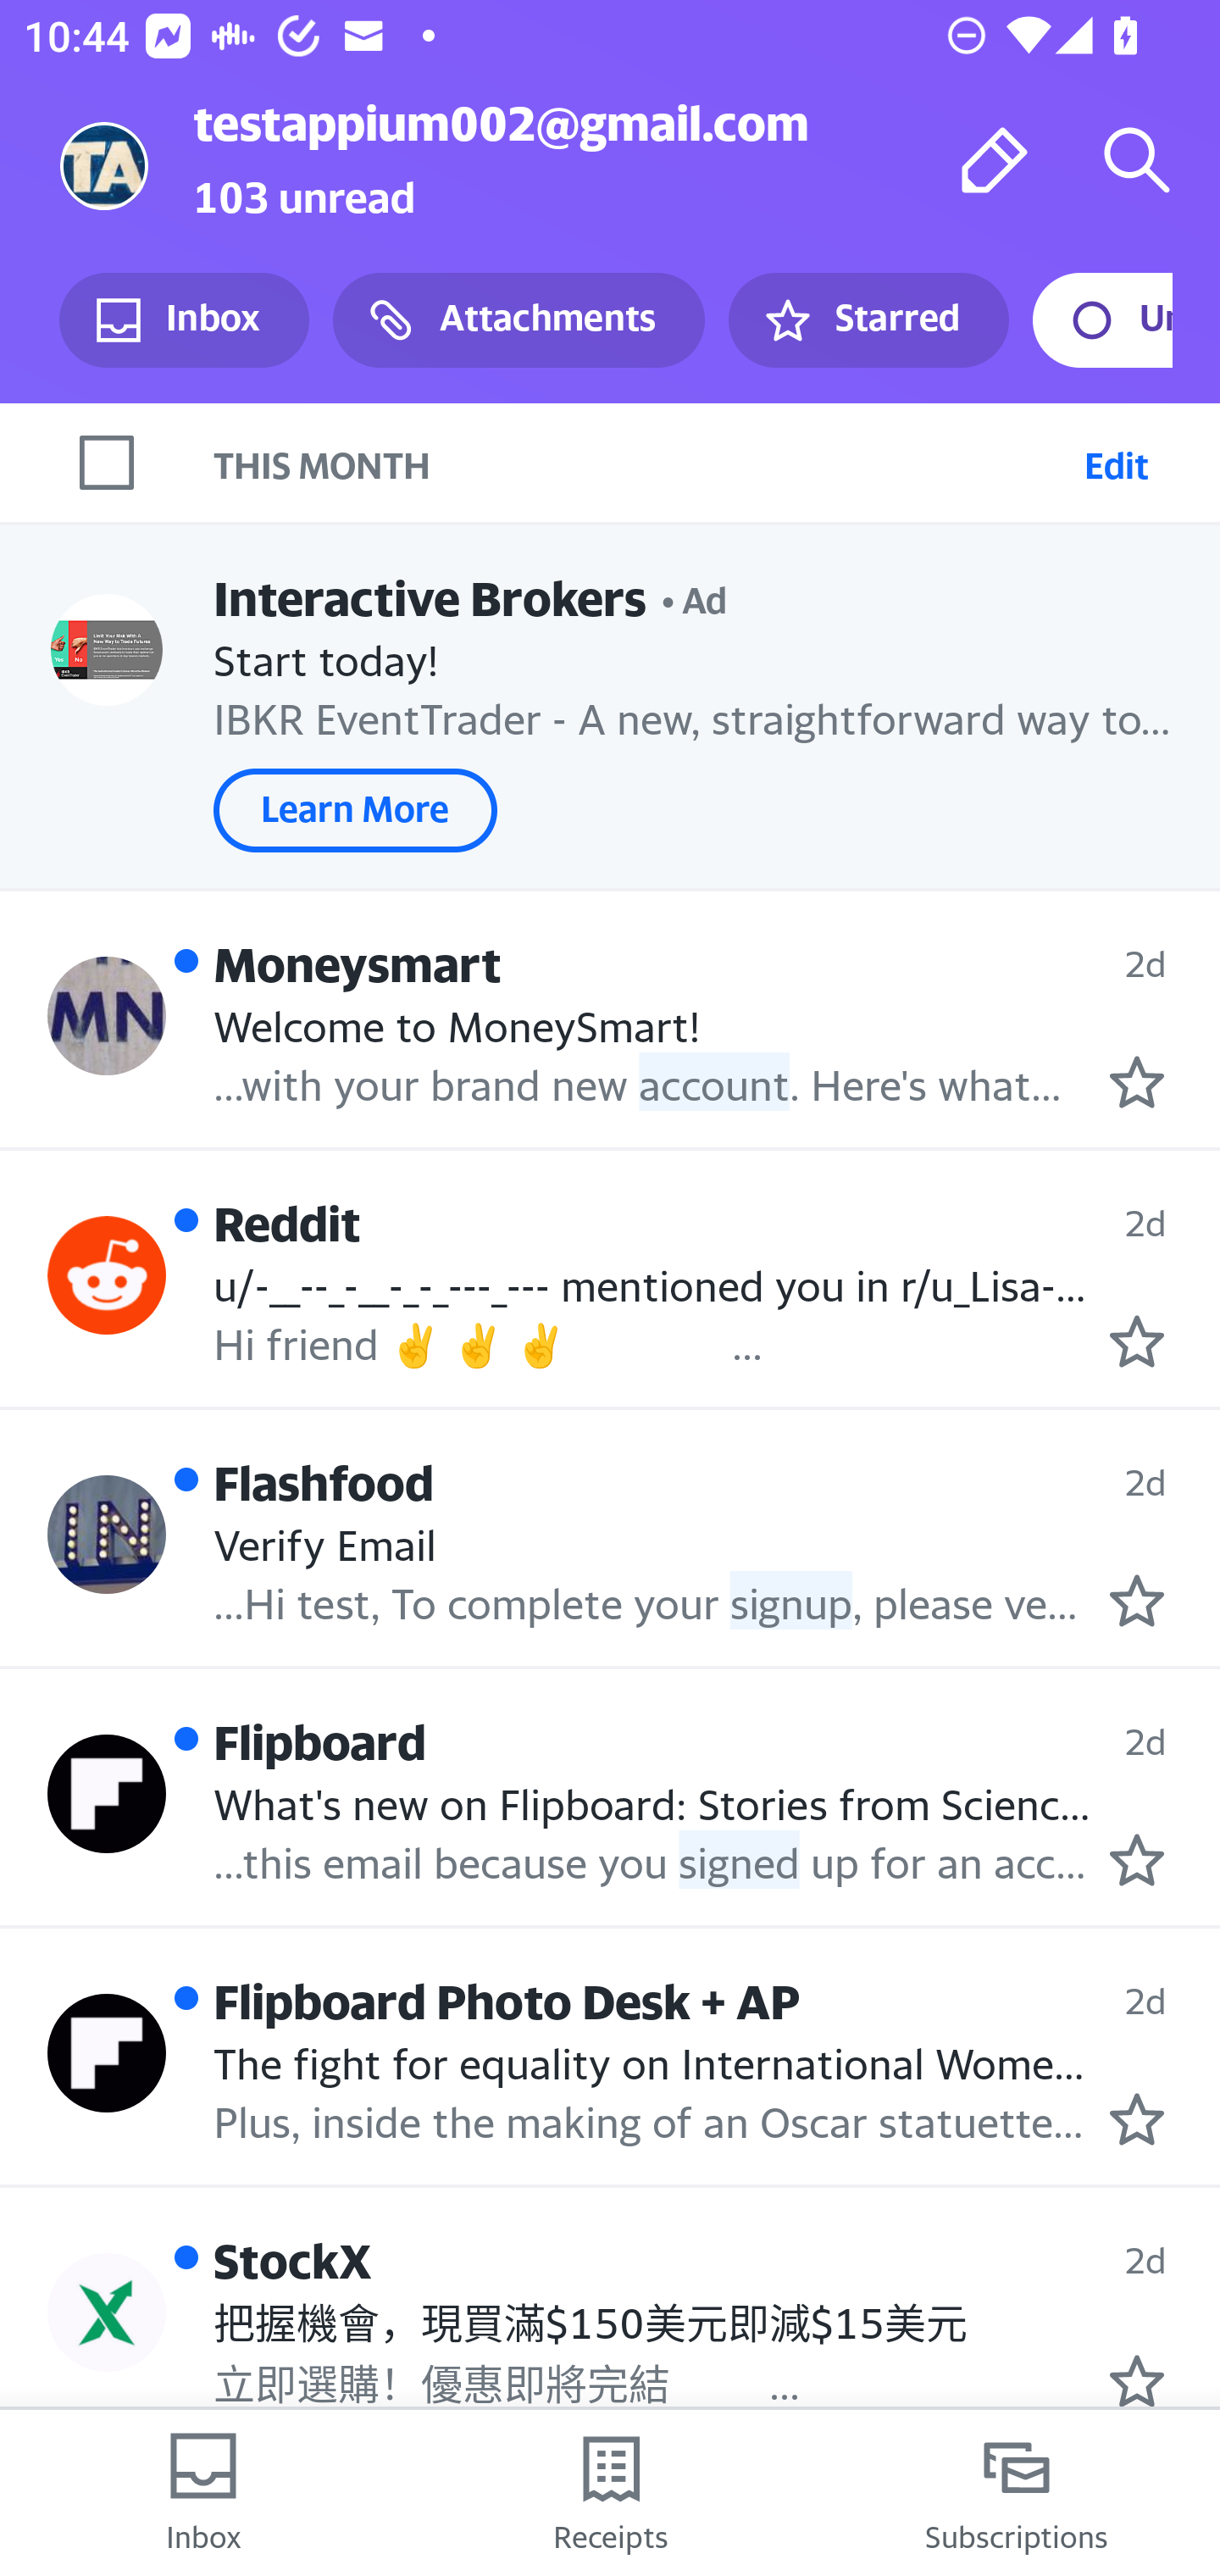  Describe the element at coordinates (995, 159) in the screenshot. I see `Compose` at that location.